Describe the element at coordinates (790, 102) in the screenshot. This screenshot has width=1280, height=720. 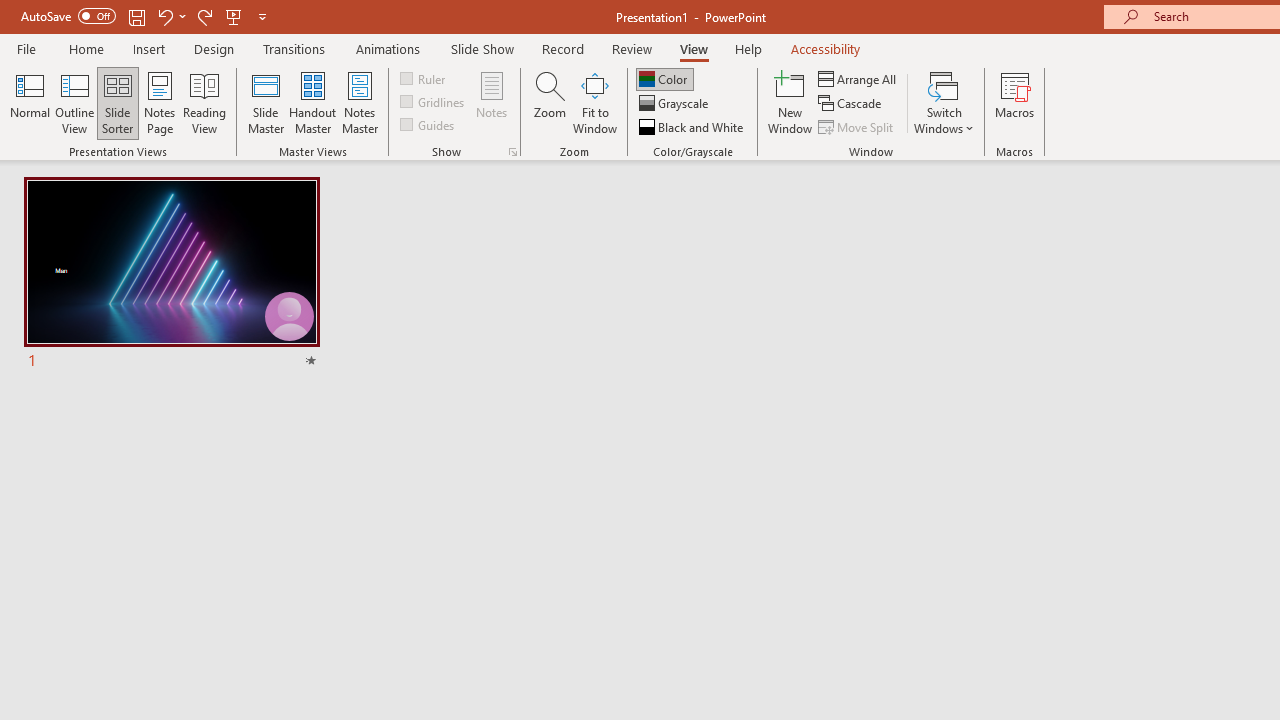
I see `New Window` at that location.